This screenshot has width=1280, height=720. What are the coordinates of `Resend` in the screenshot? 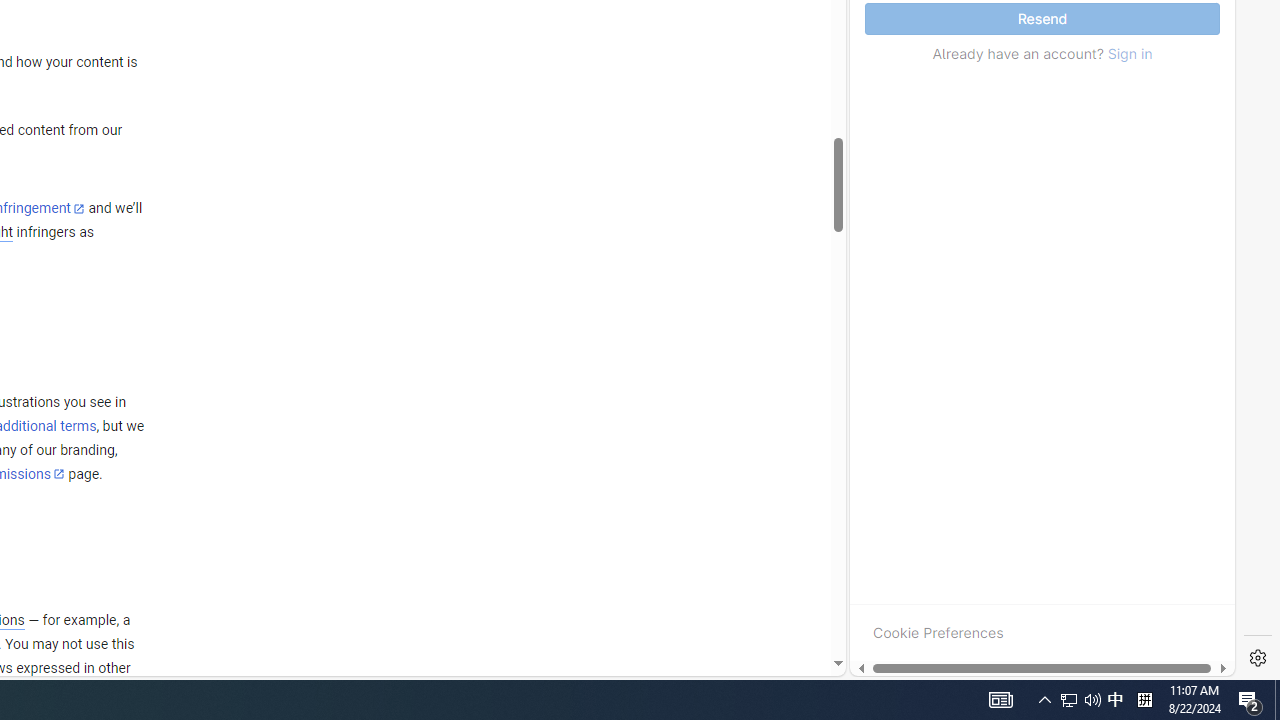 It's located at (1042, 19).